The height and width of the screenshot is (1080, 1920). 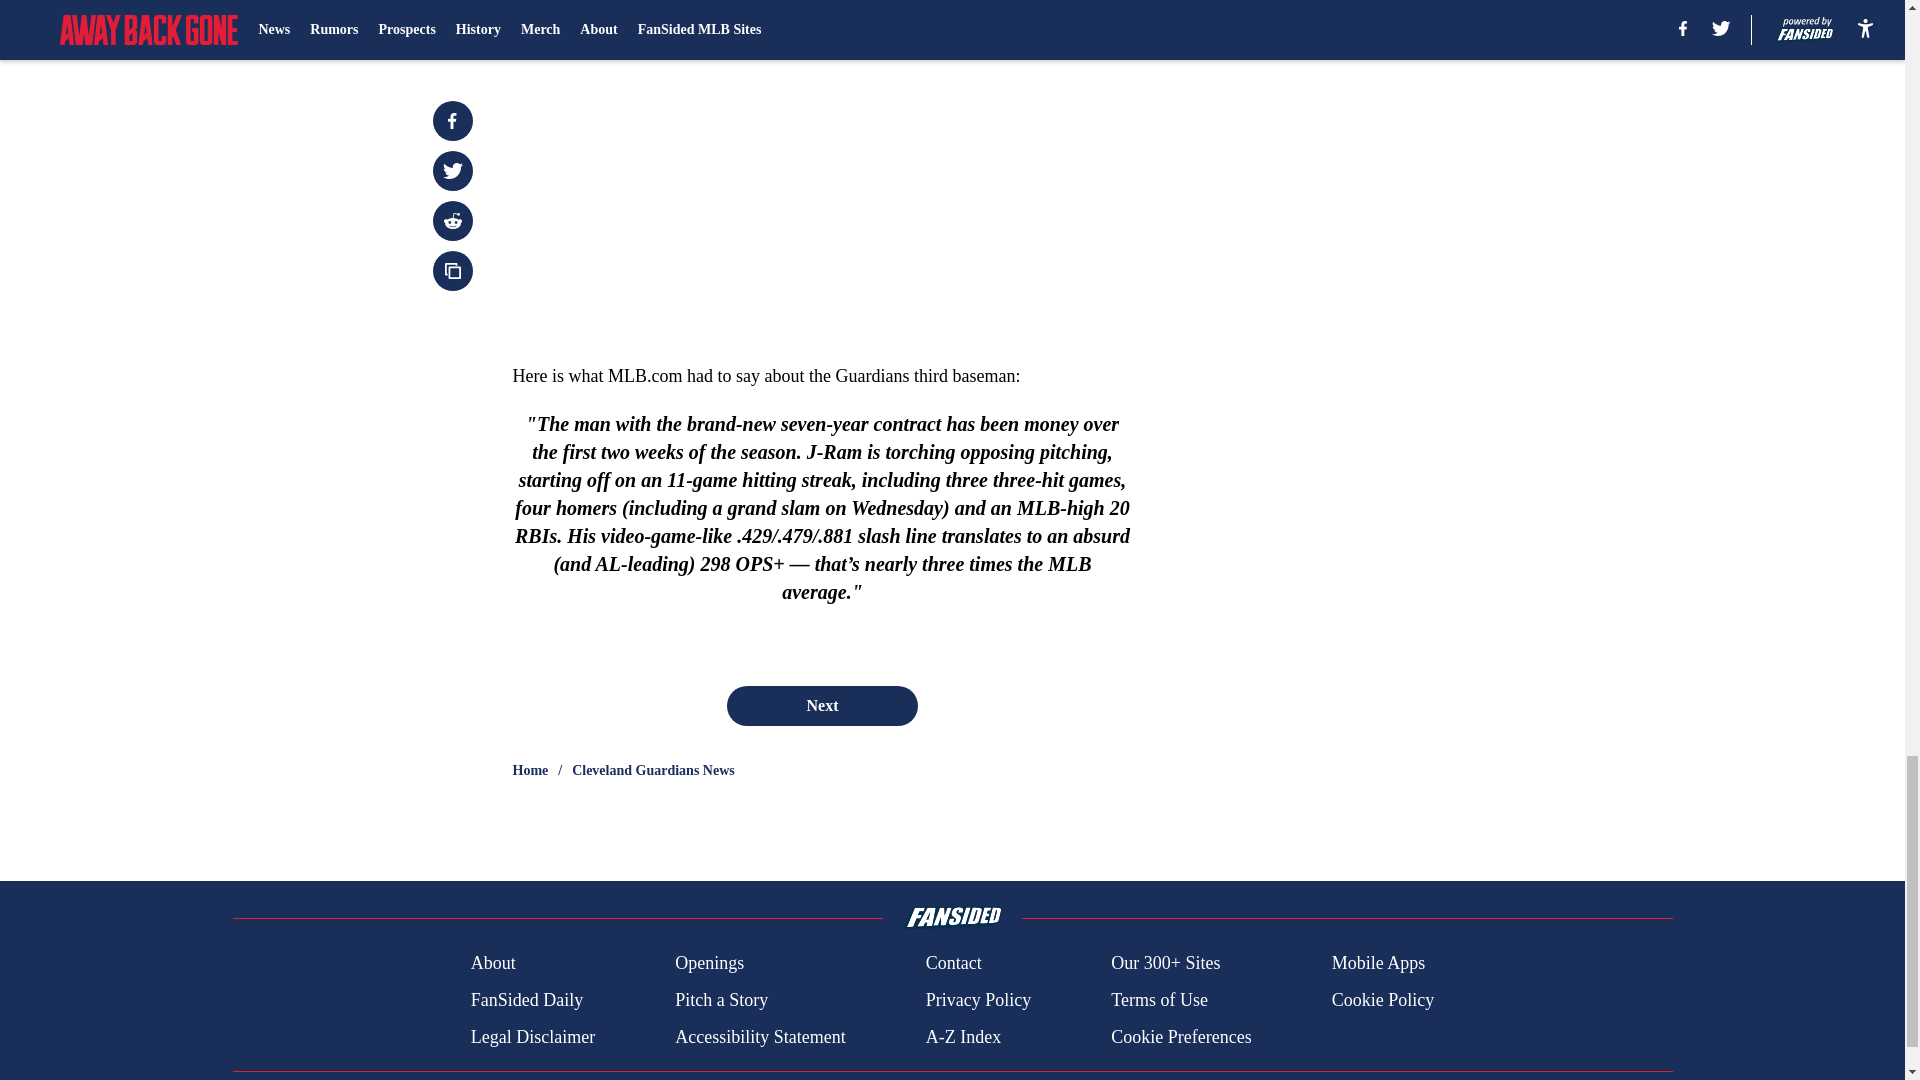 What do you see at coordinates (1379, 964) in the screenshot?
I see `Mobile Apps` at bounding box center [1379, 964].